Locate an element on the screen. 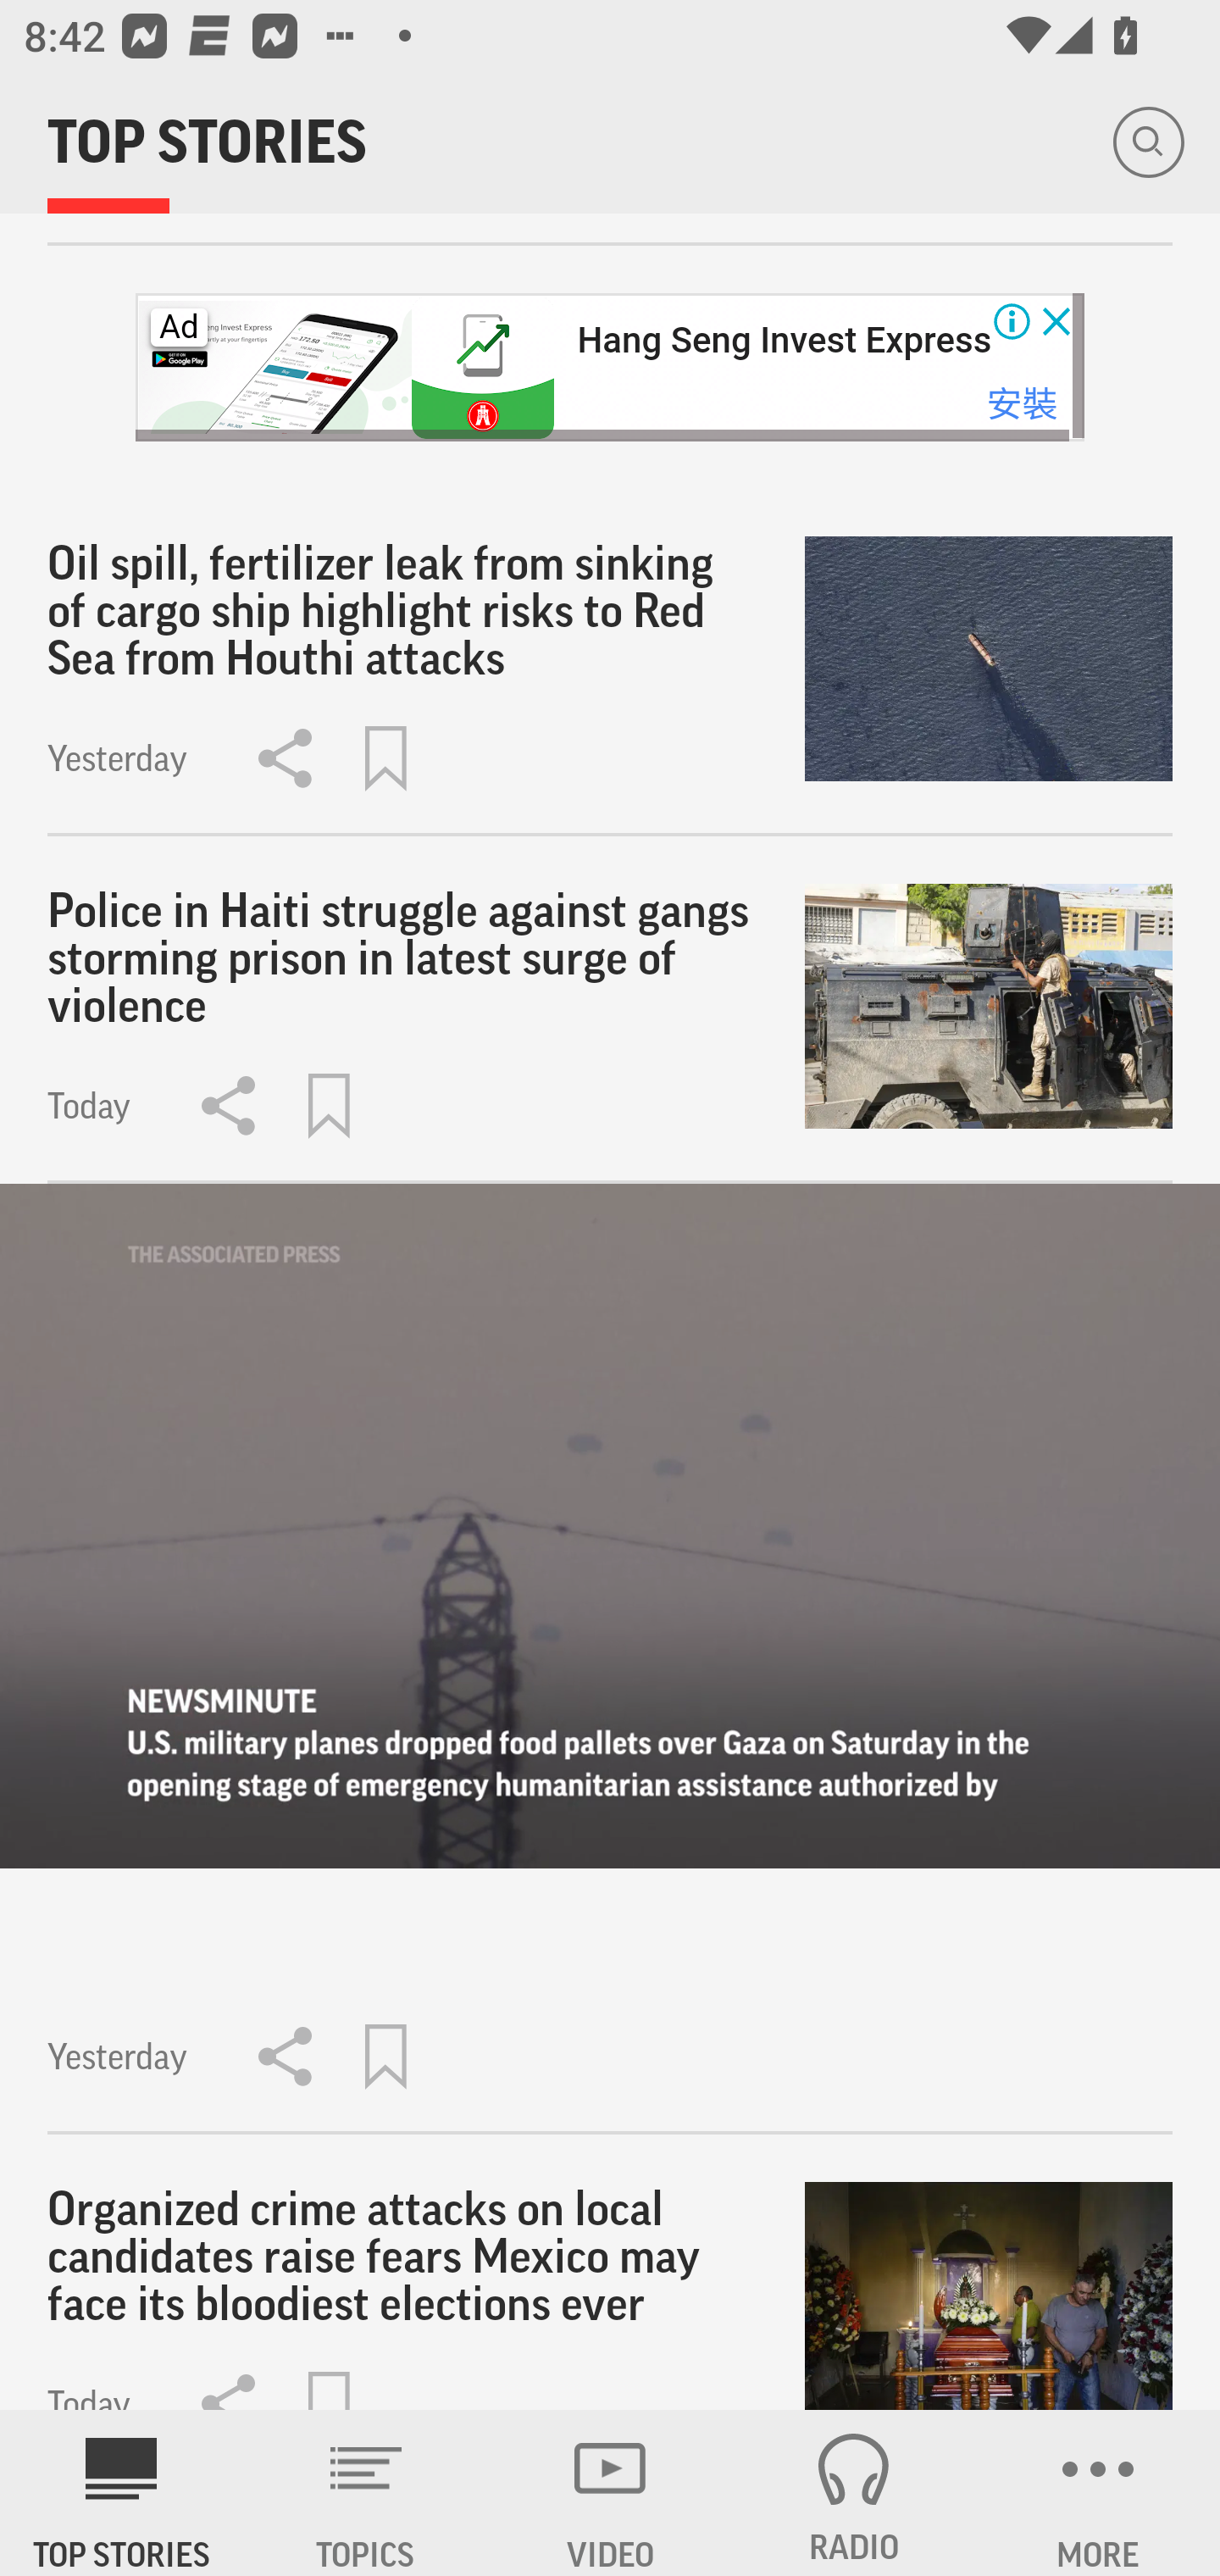 The width and height of the screenshot is (1220, 2576). 安裝 is located at coordinates (1022, 402).